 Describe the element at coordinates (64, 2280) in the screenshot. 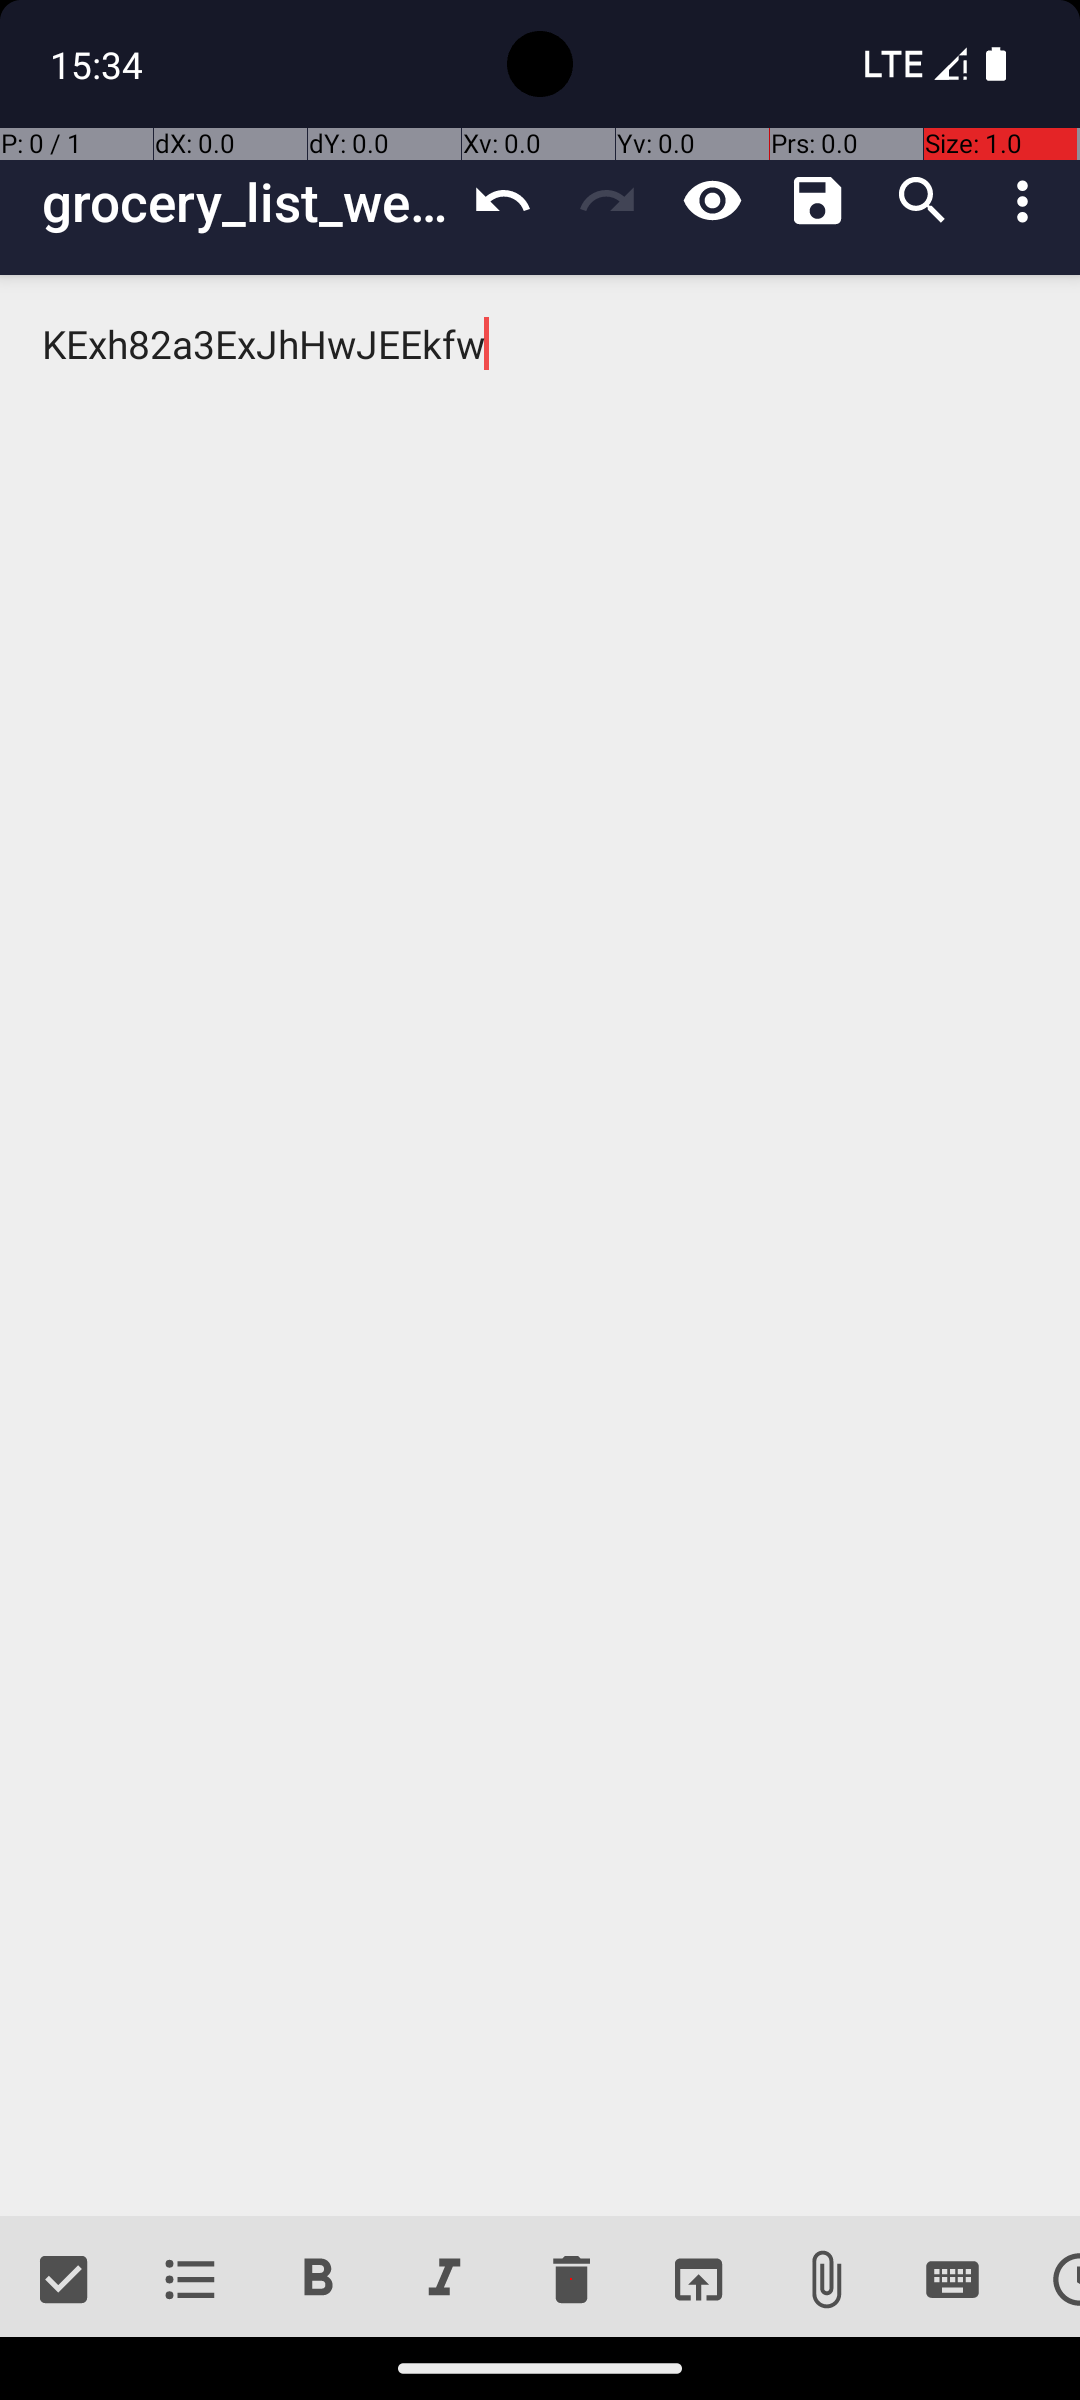

I see `Check list` at that location.